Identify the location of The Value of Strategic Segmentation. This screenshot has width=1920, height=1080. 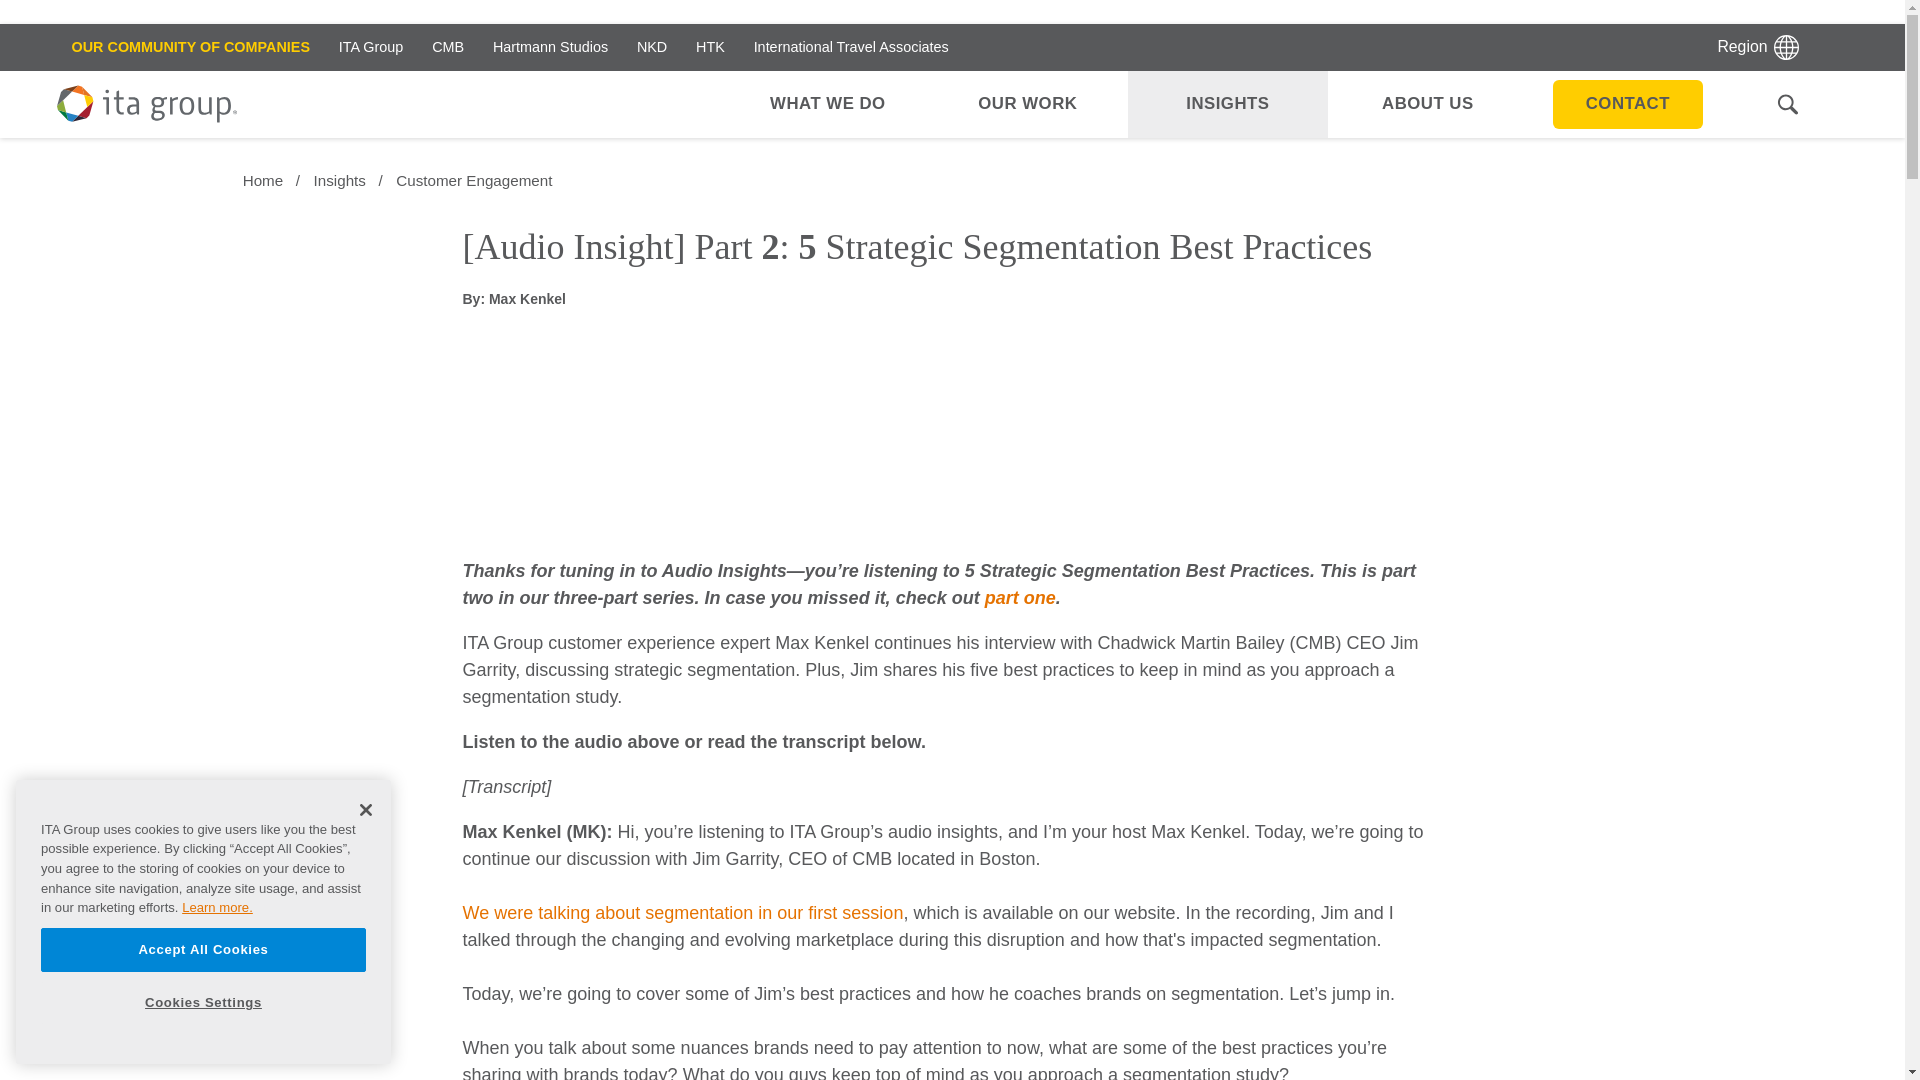
(1020, 598).